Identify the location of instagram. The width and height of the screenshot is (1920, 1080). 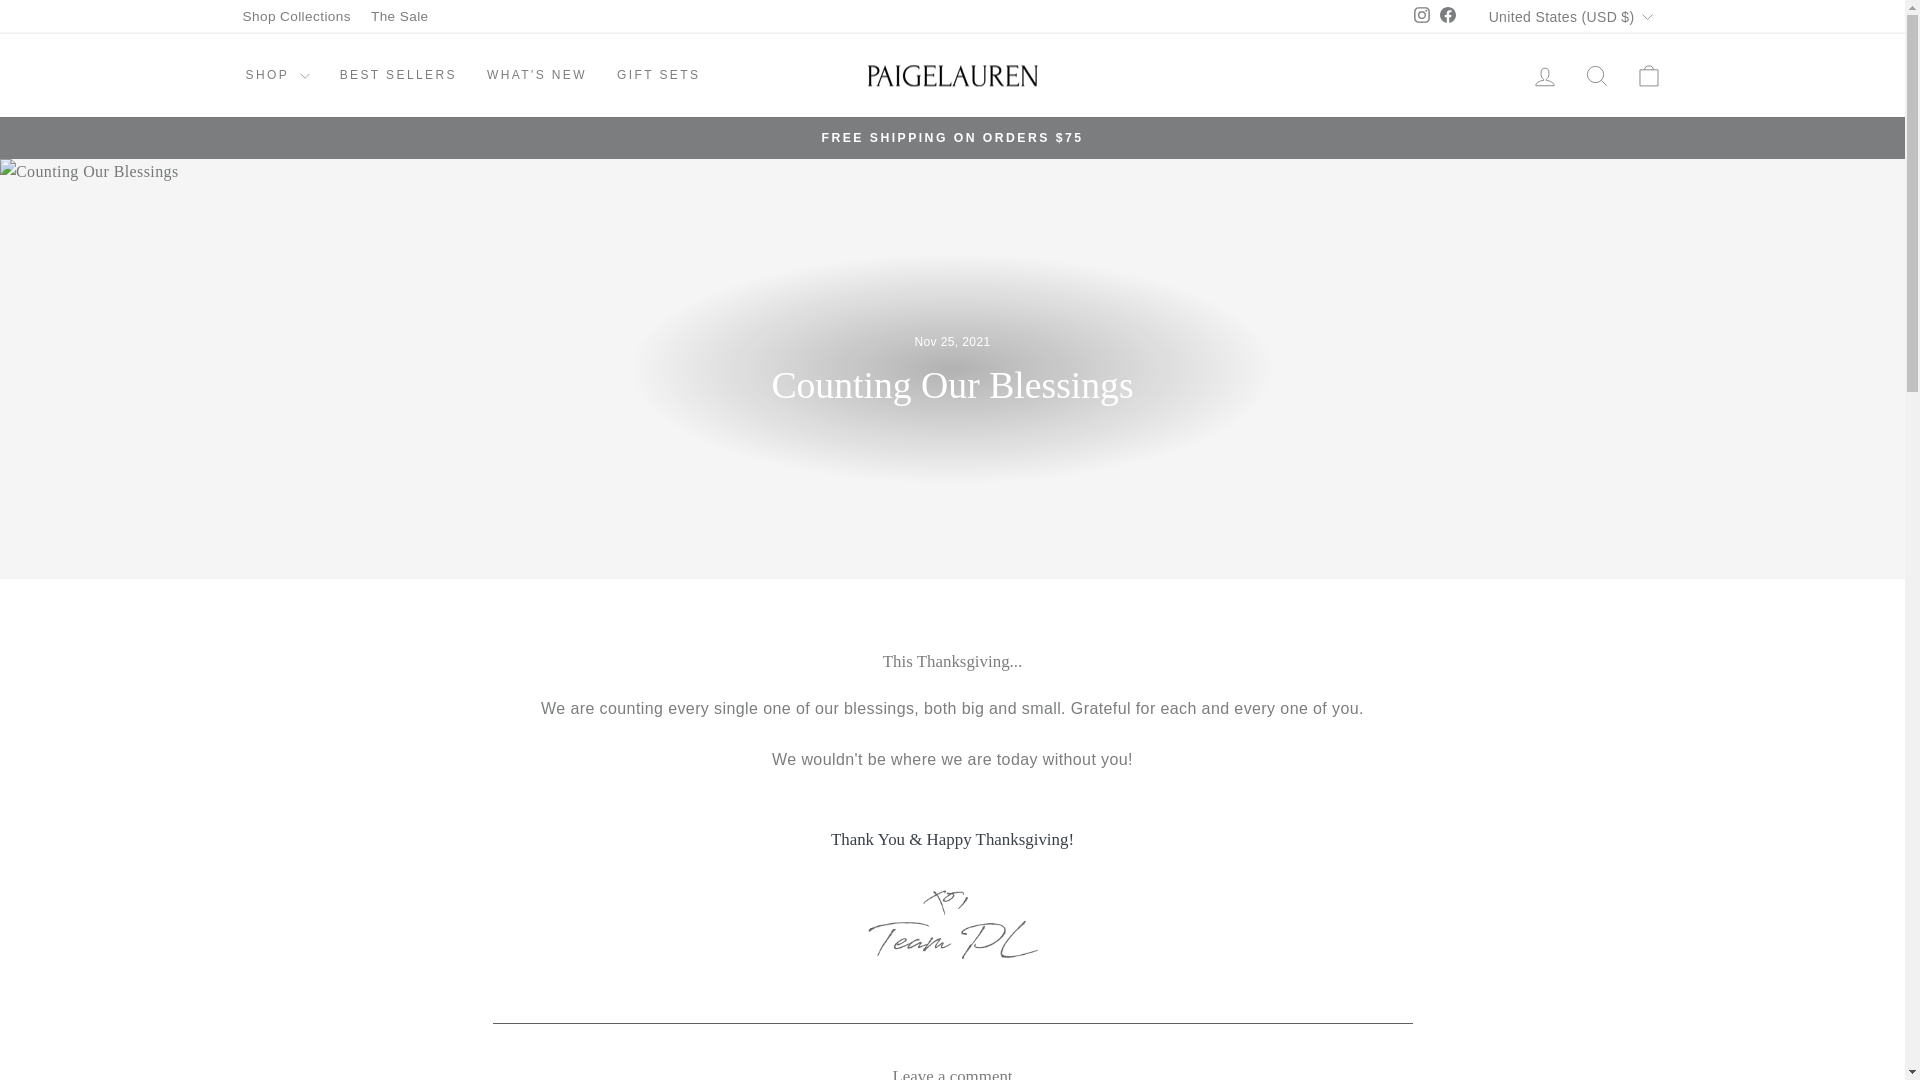
(1422, 14).